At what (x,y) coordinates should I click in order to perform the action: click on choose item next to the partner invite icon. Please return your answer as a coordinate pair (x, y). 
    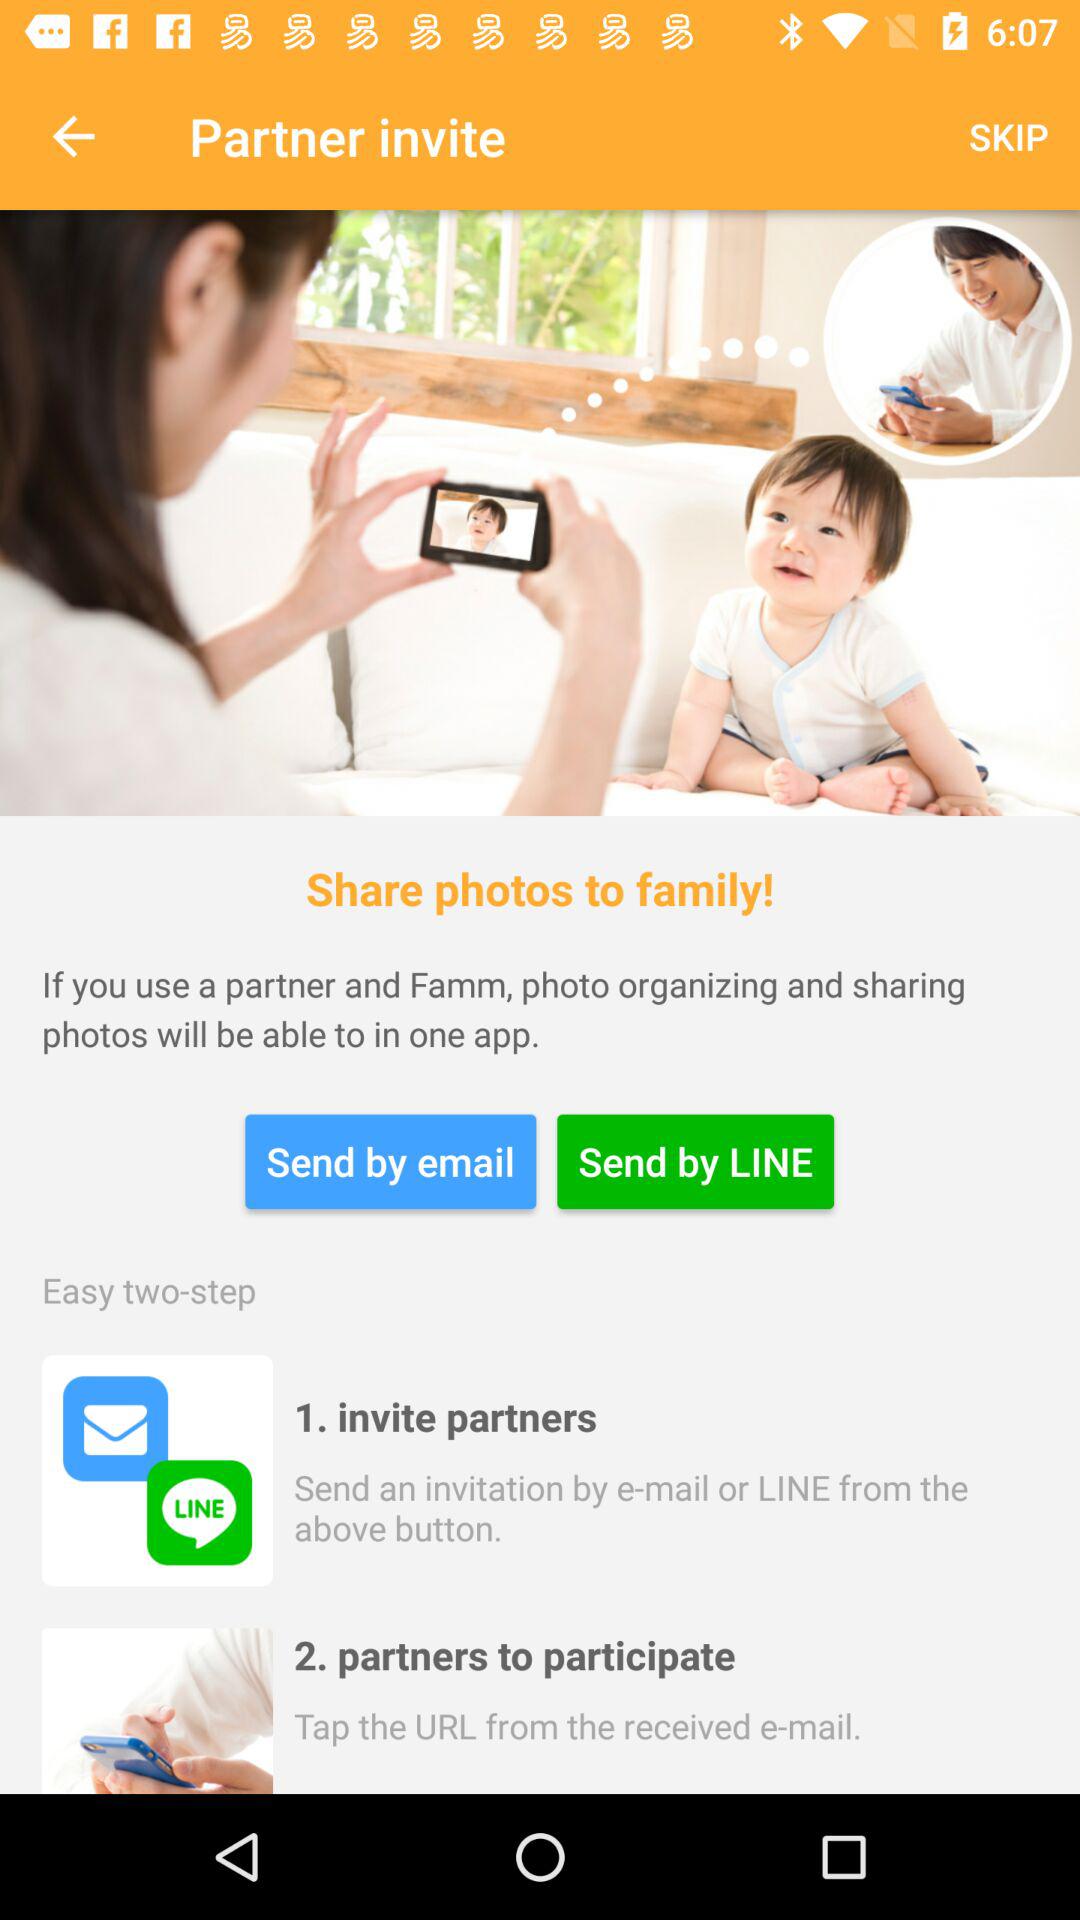
    Looking at the image, I should click on (73, 136).